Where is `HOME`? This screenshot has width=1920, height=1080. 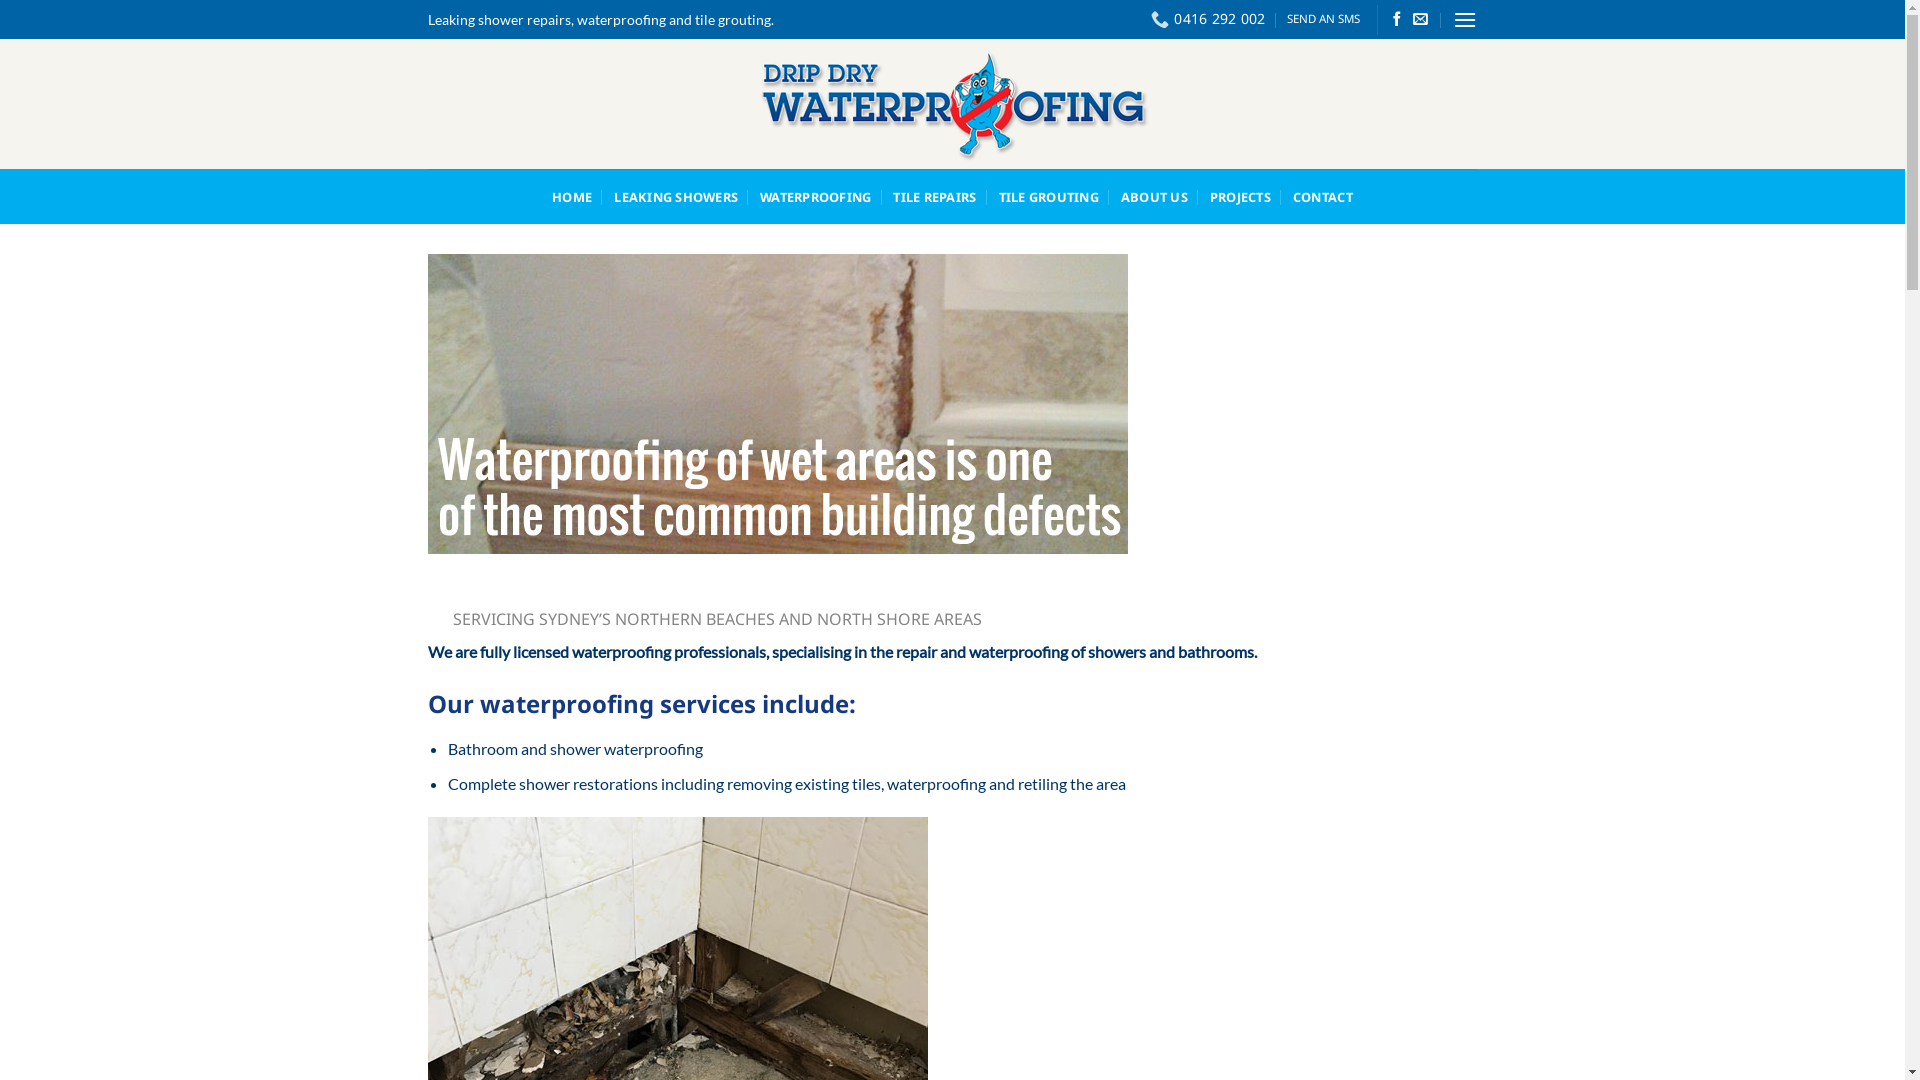 HOME is located at coordinates (572, 197).